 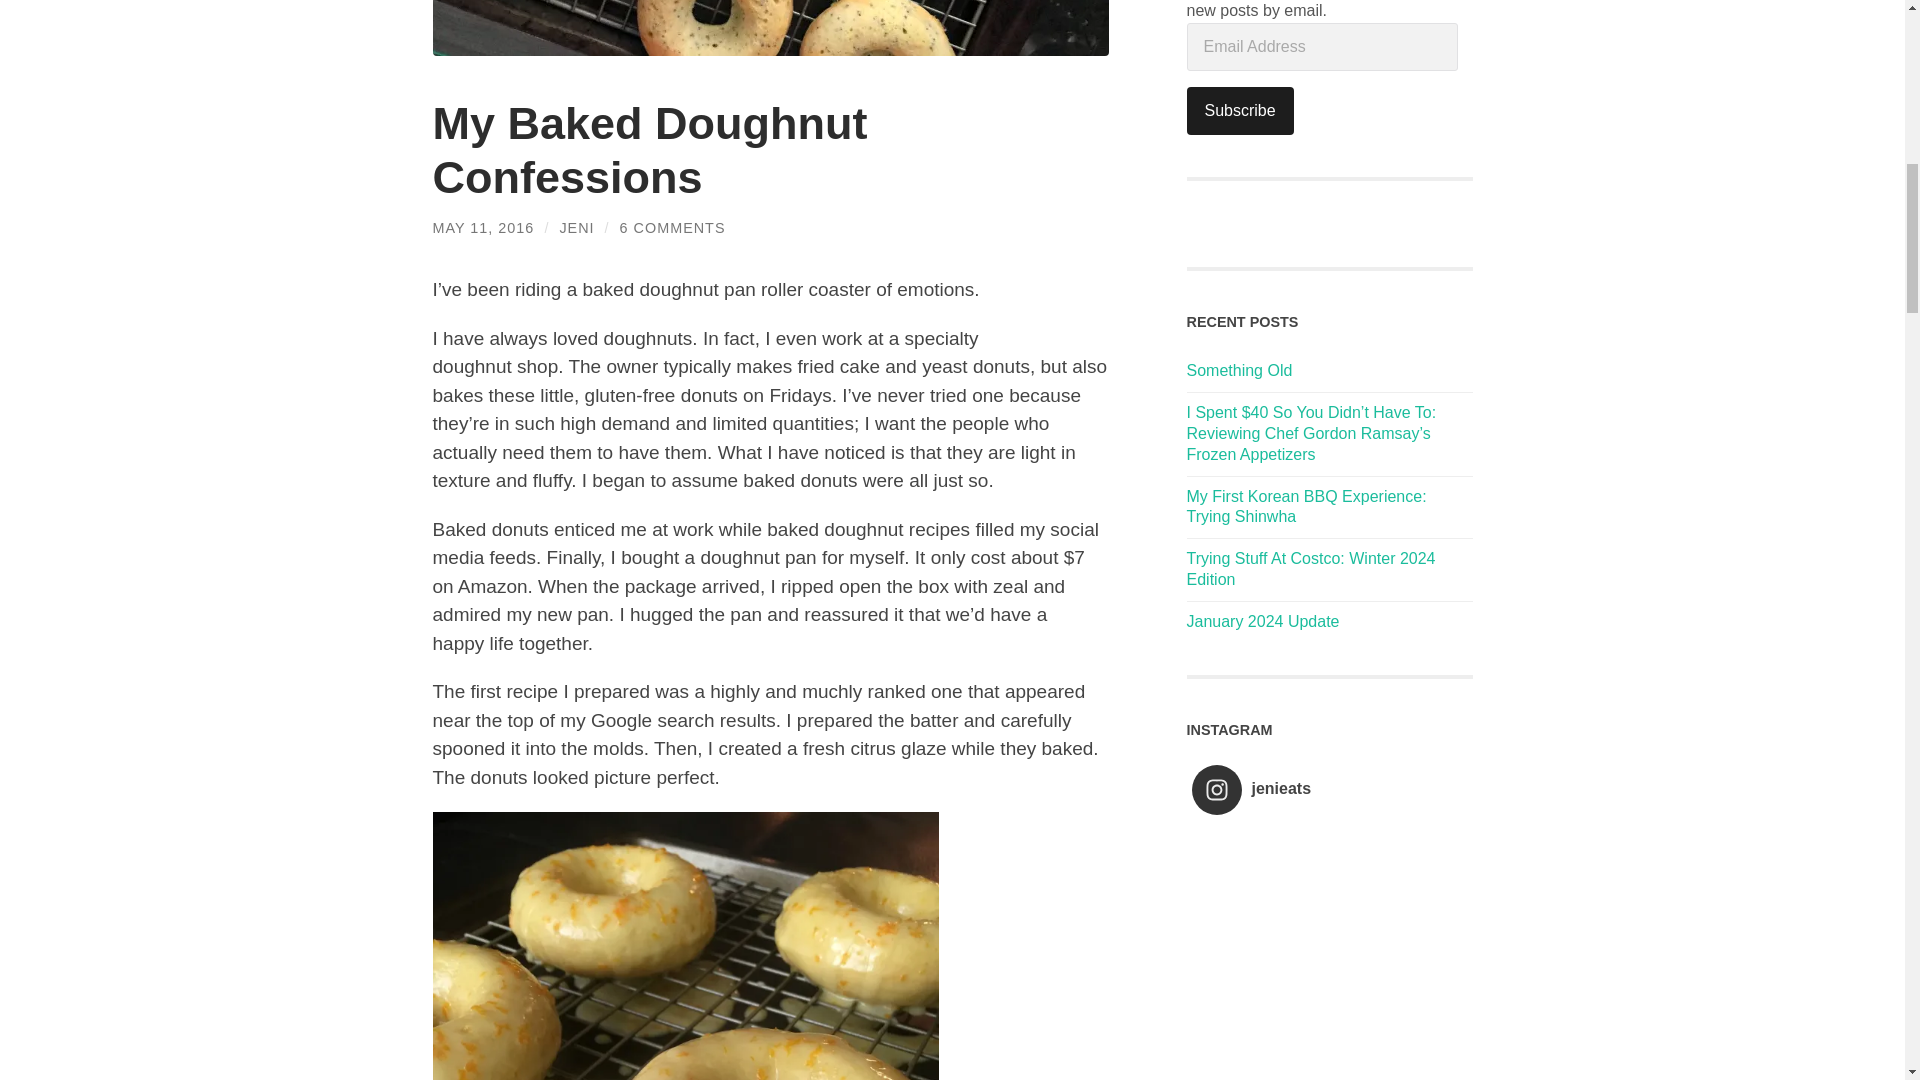 What do you see at coordinates (482, 228) in the screenshot?
I see `MAY 11, 2016` at bounding box center [482, 228].